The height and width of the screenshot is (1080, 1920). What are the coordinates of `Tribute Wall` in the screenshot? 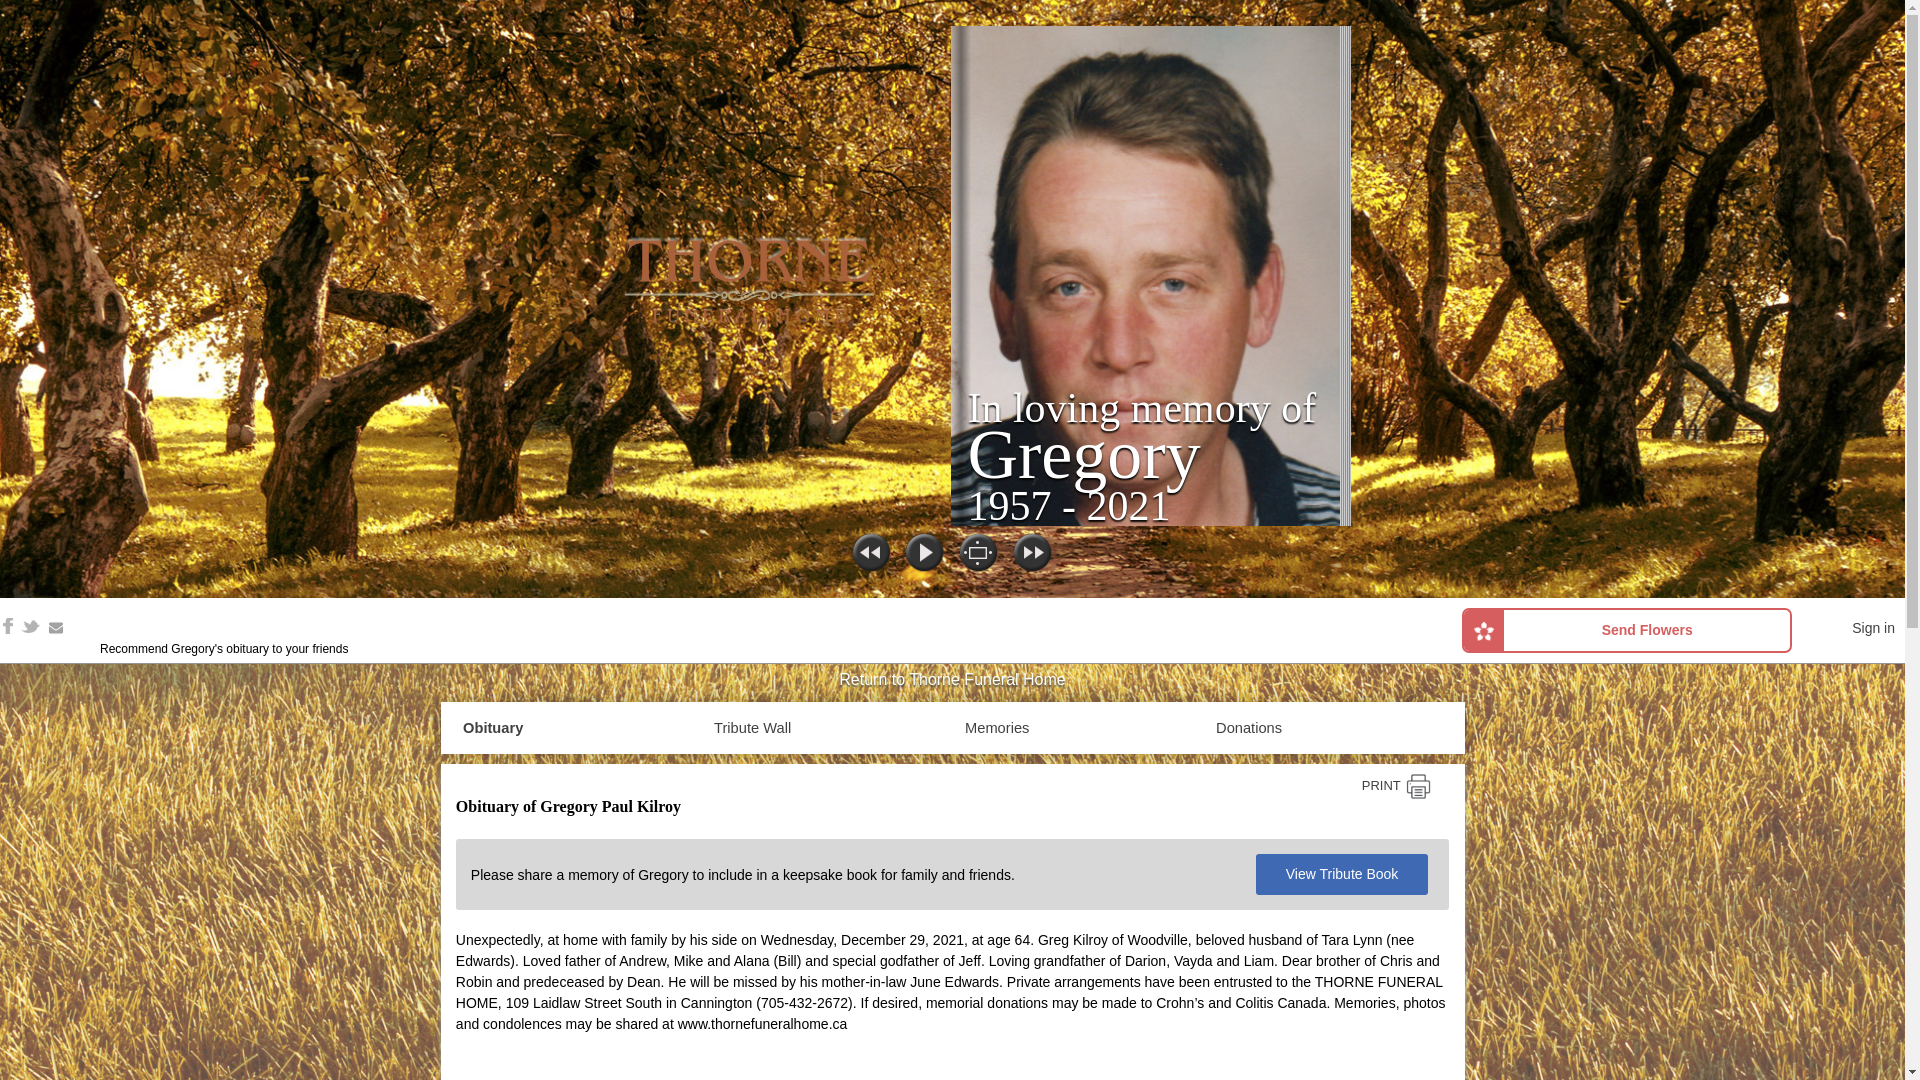 It's located at (752, 728).